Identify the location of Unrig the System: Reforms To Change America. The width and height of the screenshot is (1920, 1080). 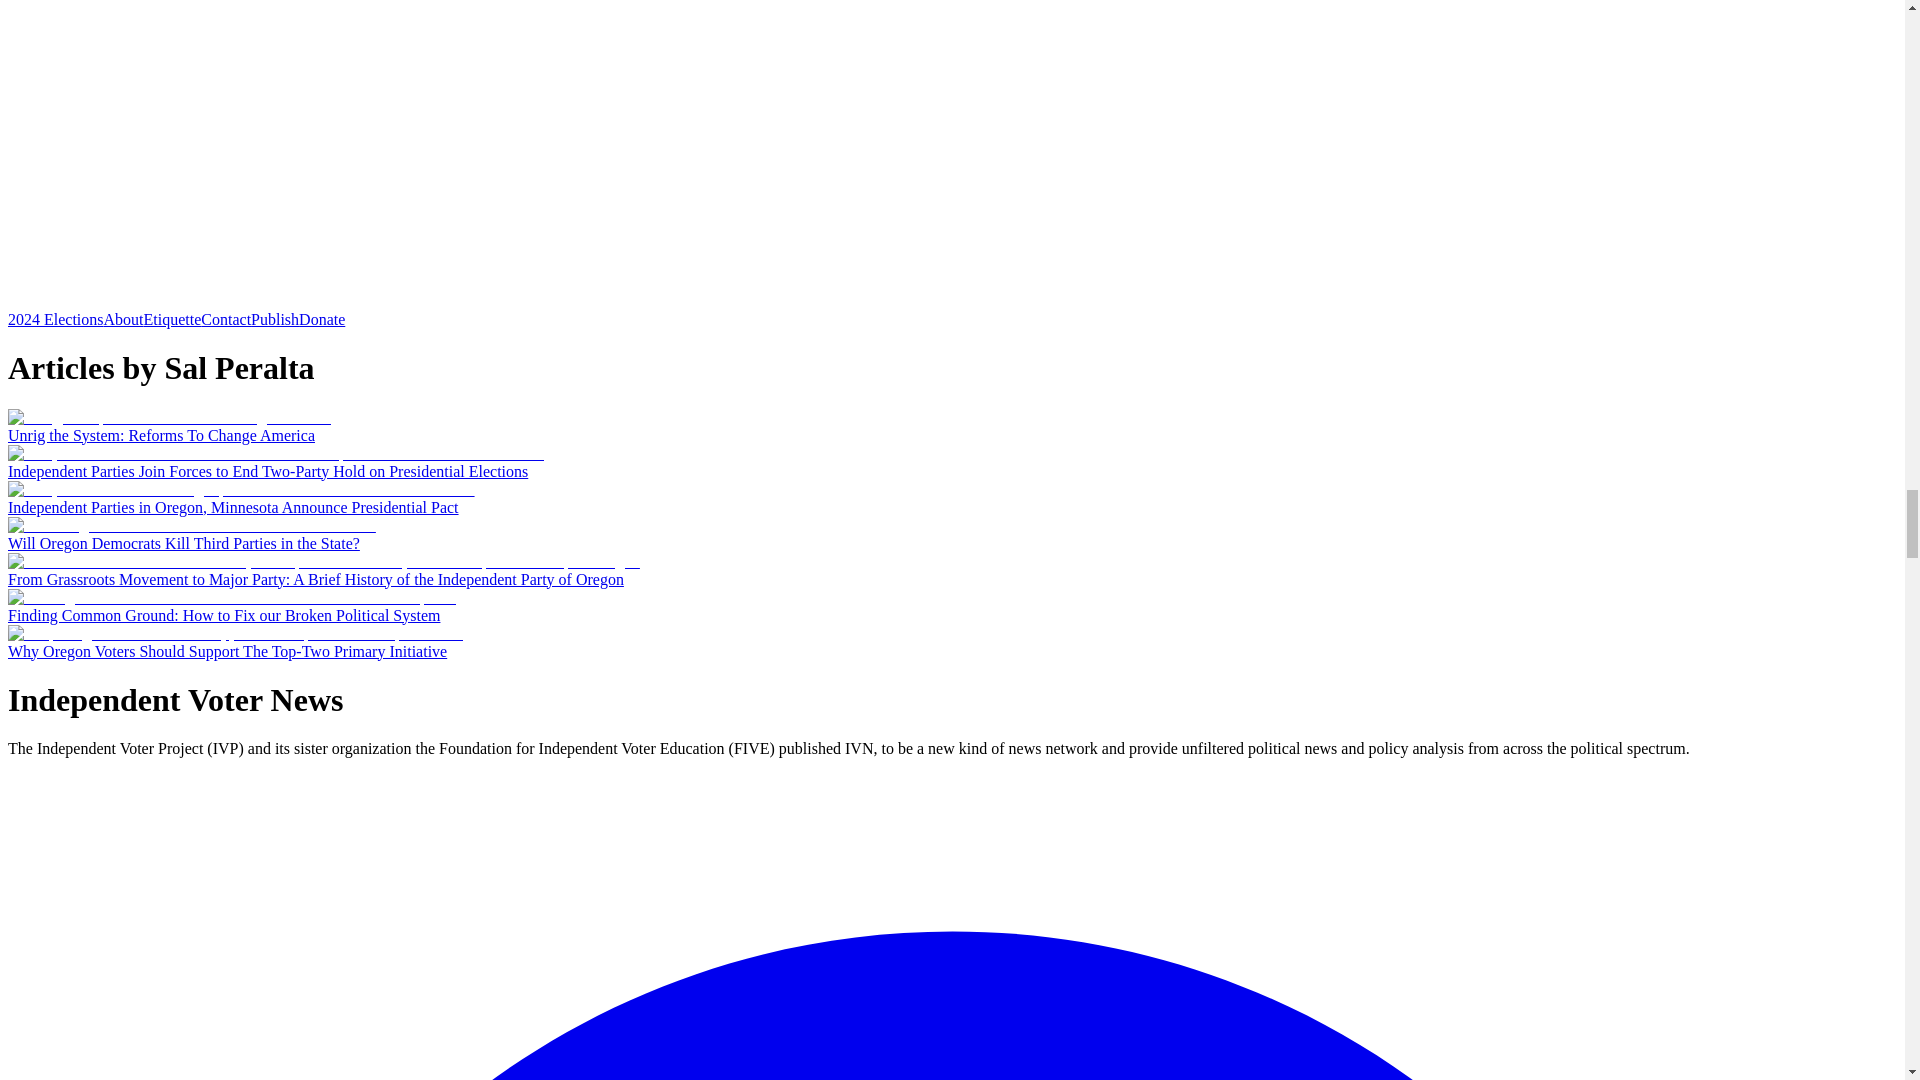
(160, 434).